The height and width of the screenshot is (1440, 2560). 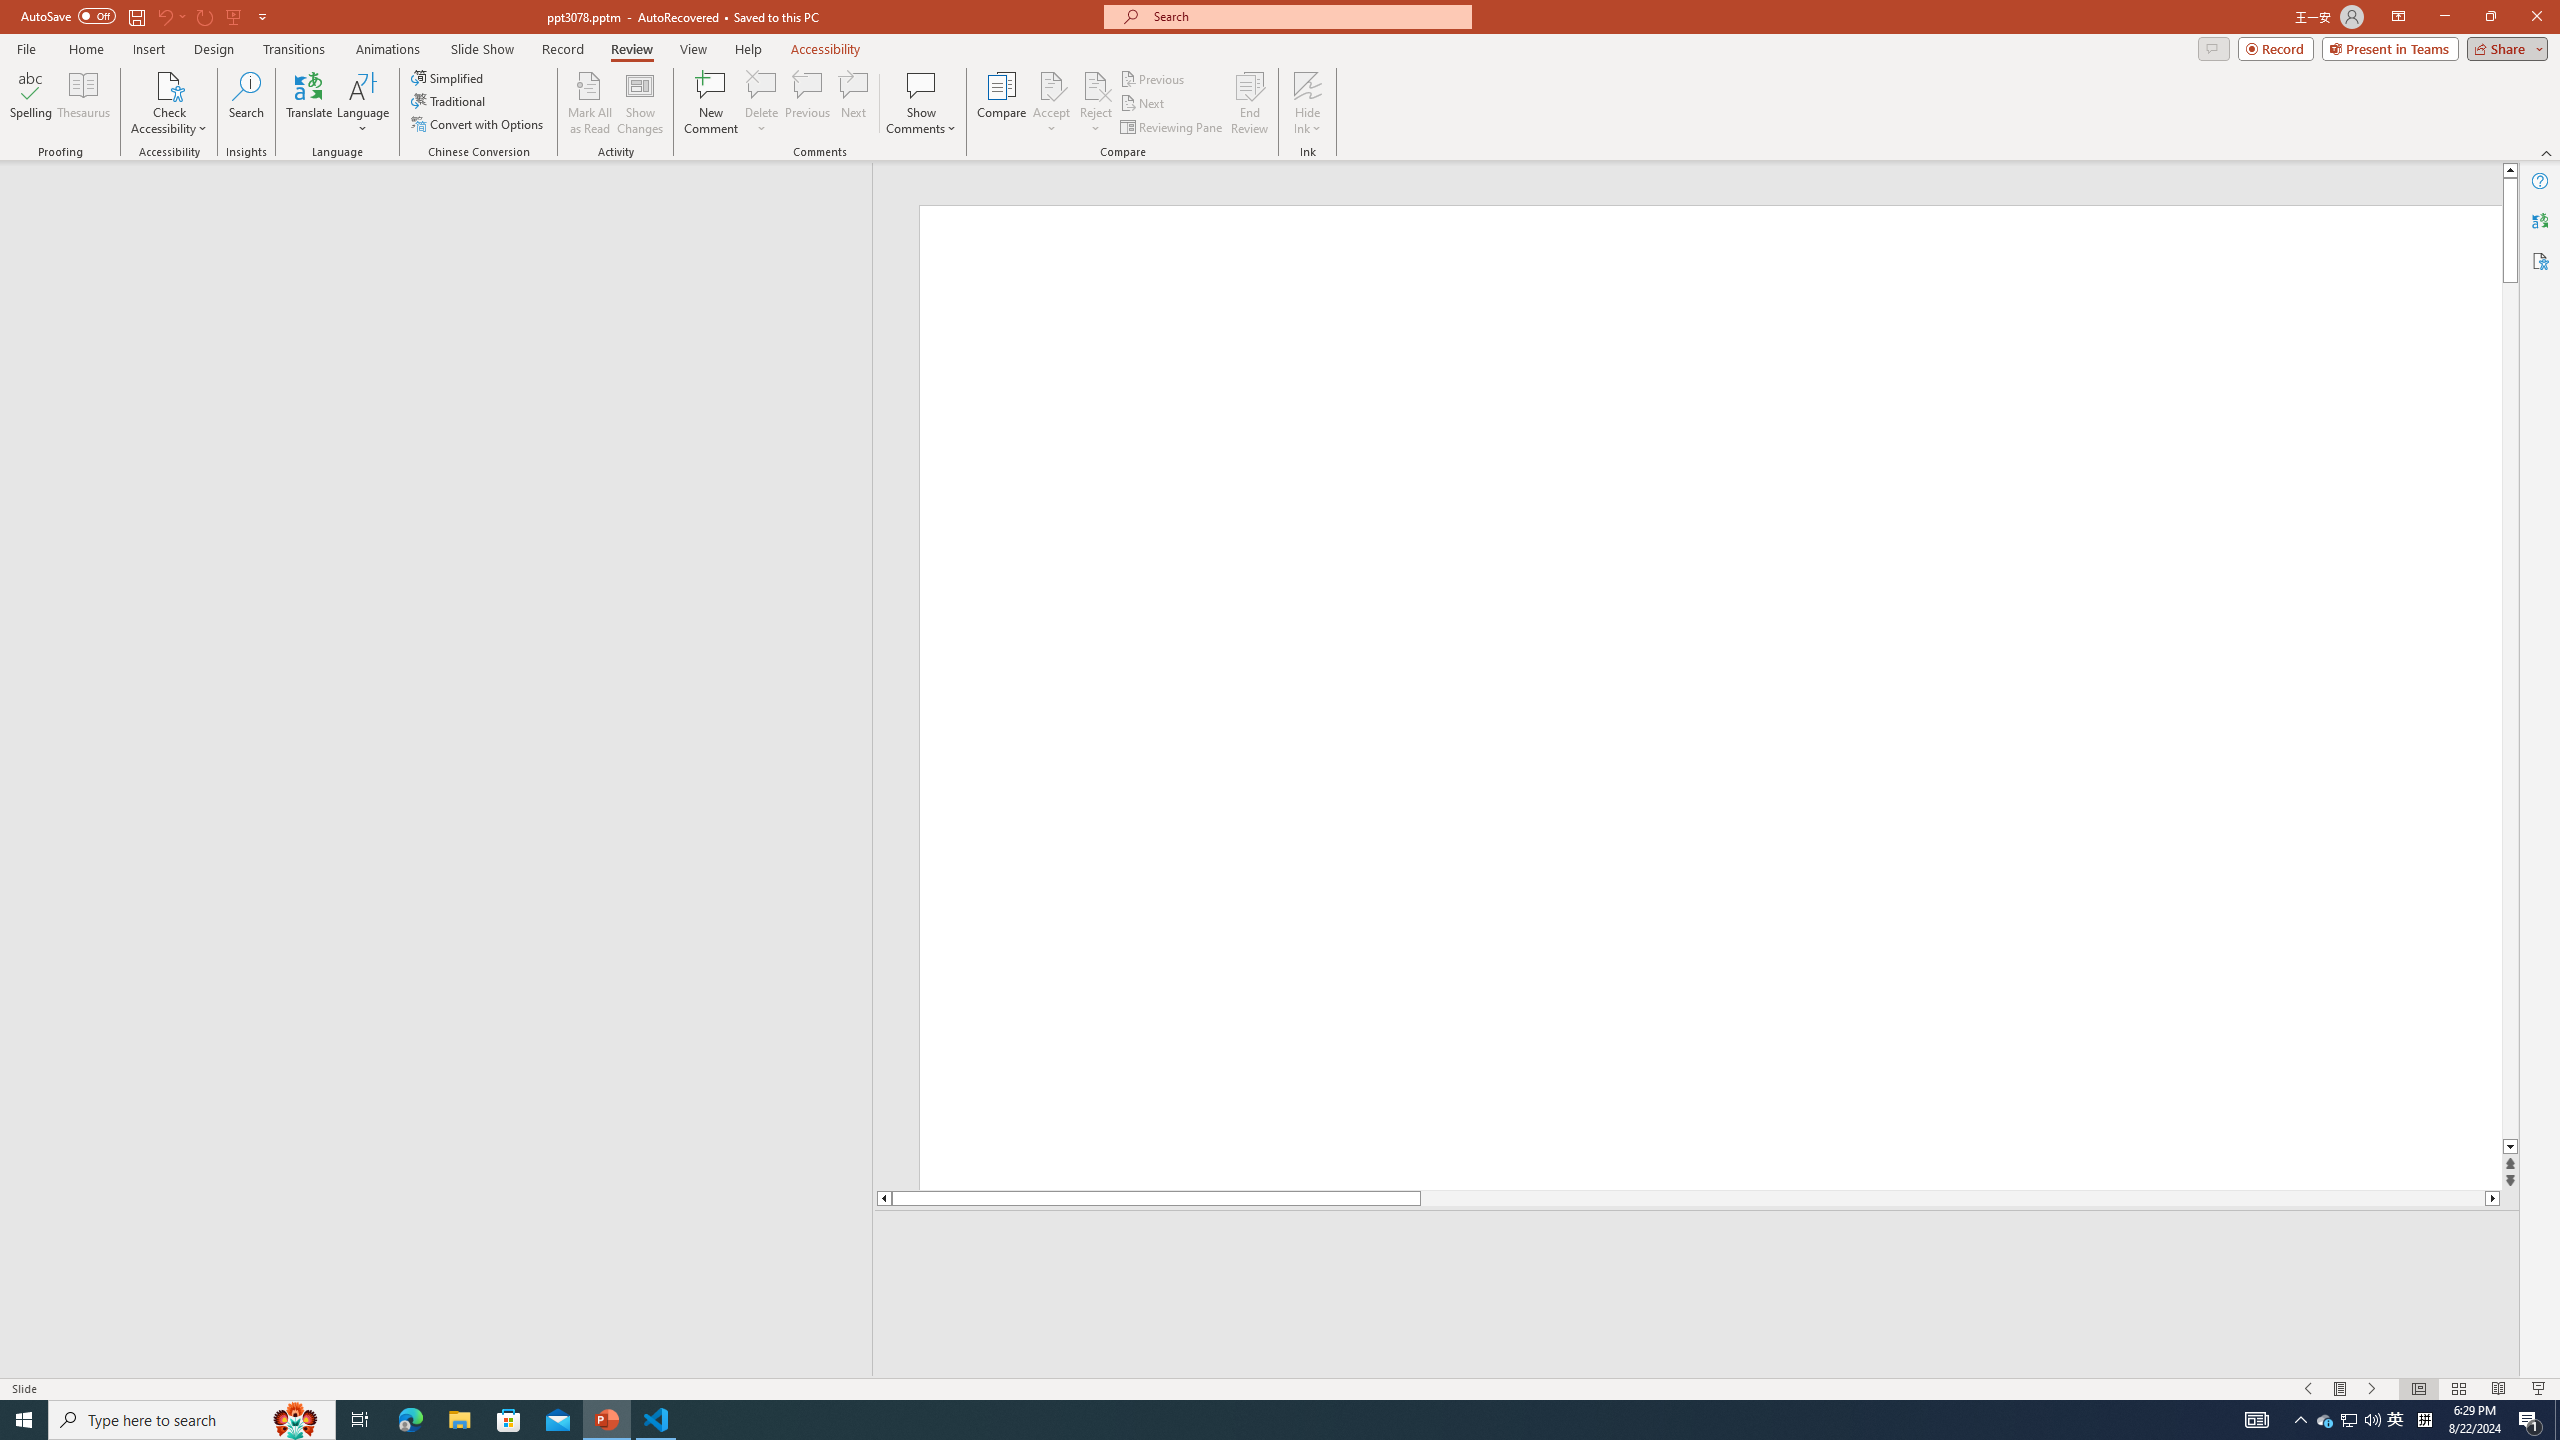 I want to click on Reject Change, so click(x=1096, y=85).